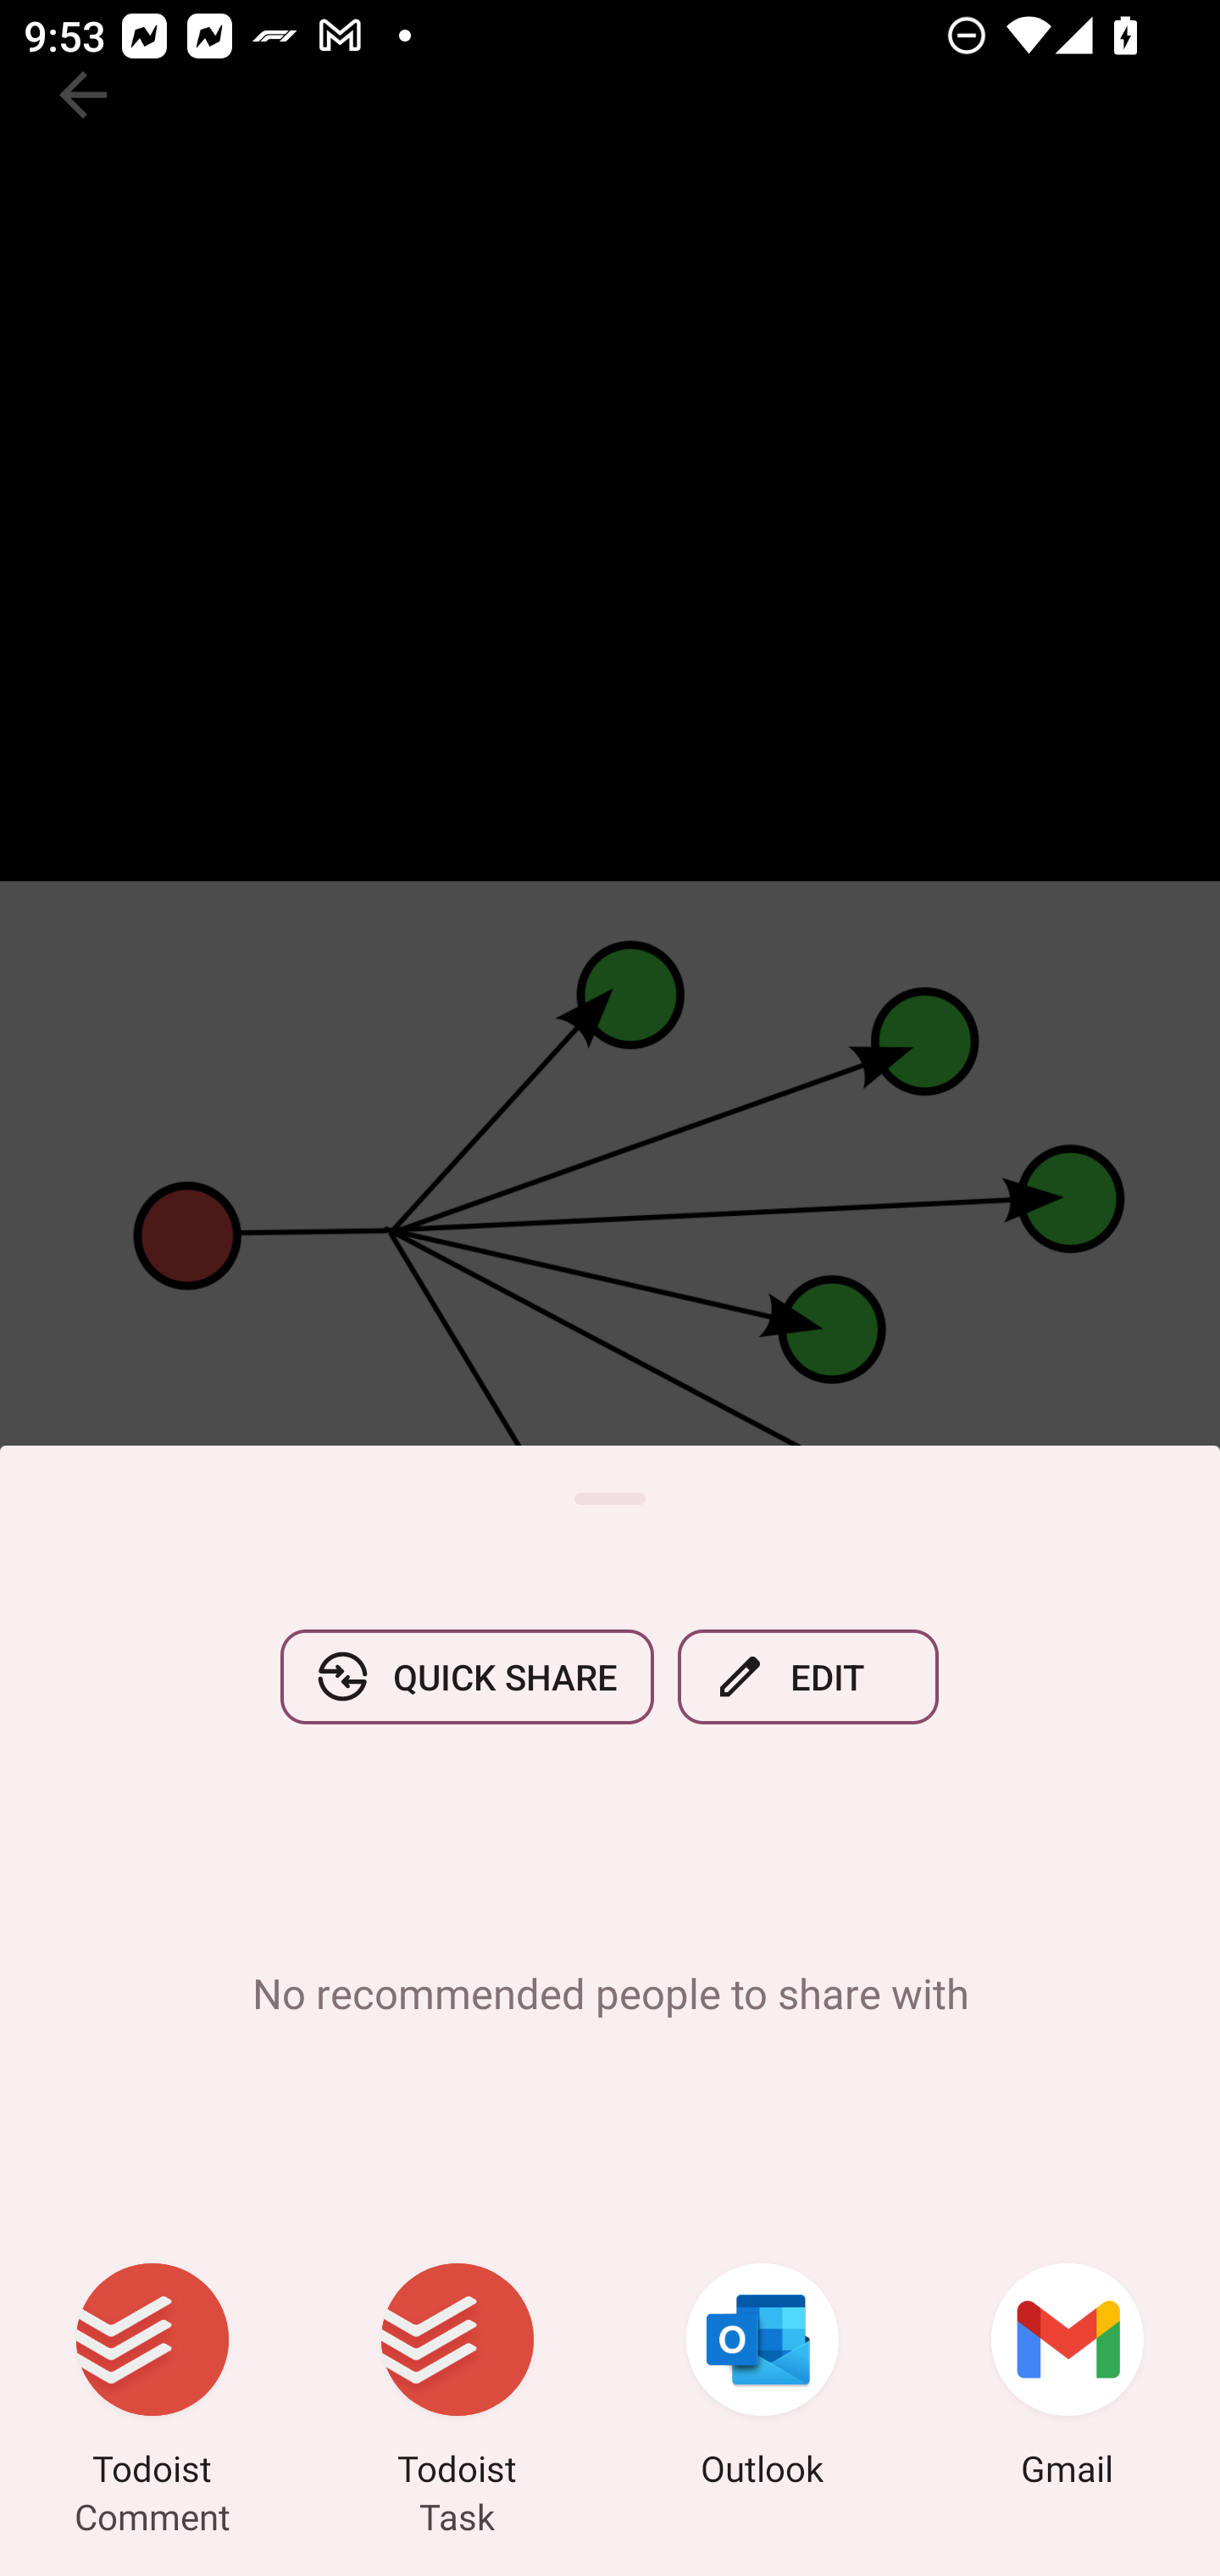 The width and height of the screenshot is (1220, 2576). I want to click on Todoist Task, so click(457, 2379).